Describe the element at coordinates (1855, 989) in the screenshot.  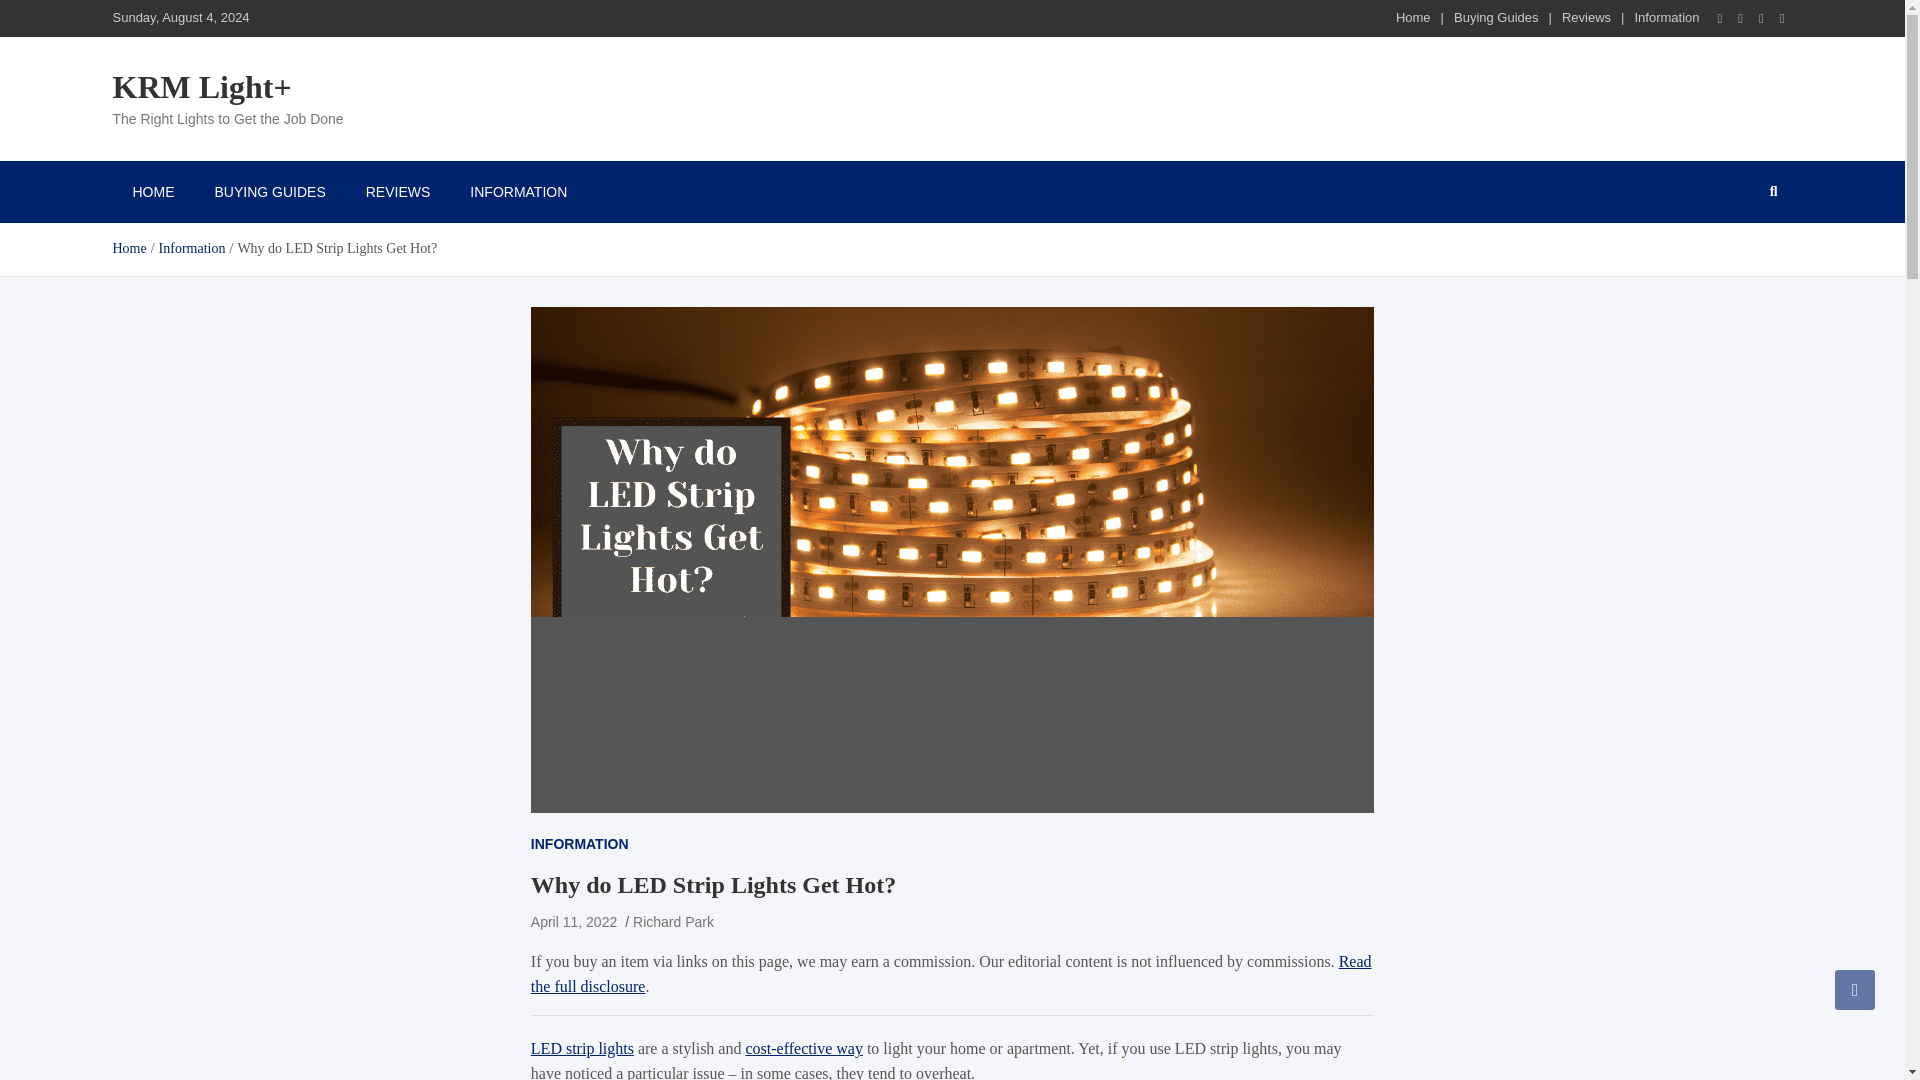
I see `Go to Top` at that location.